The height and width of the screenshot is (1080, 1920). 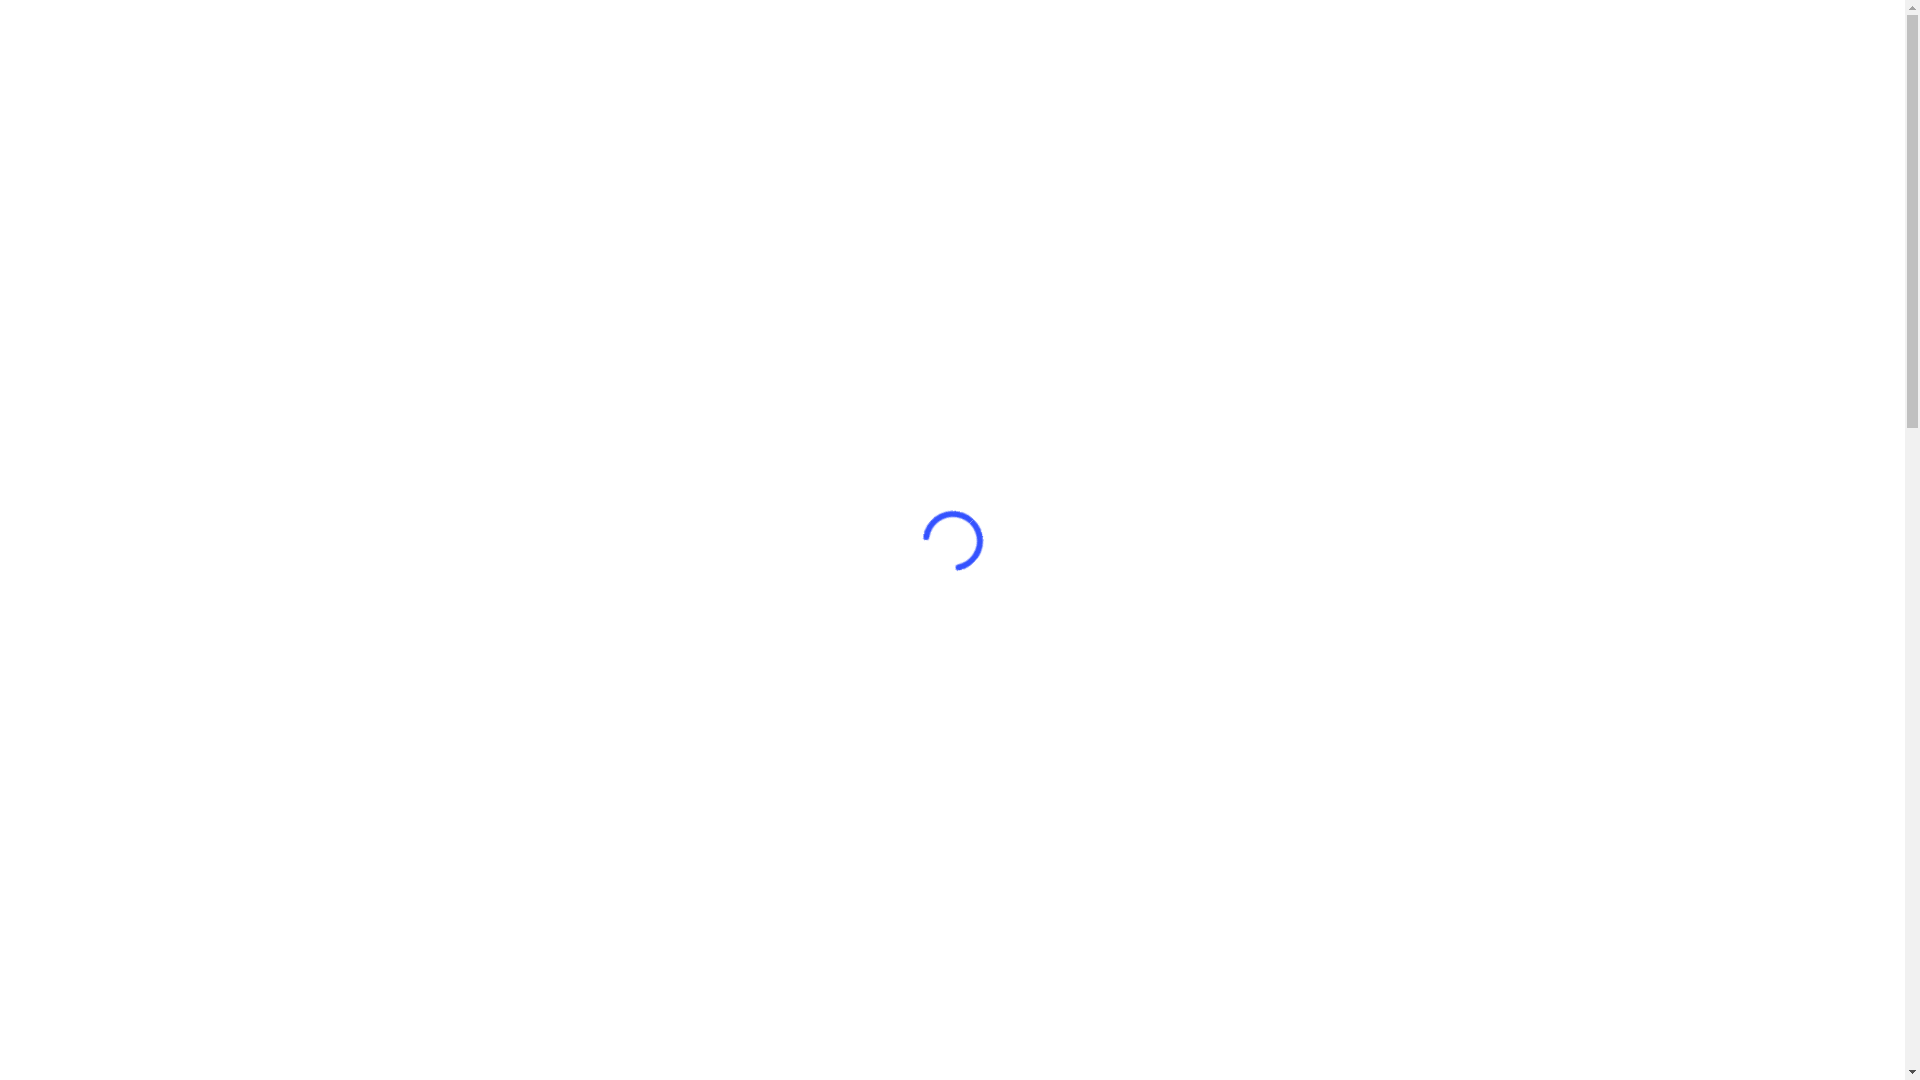 I want to click on LEARN MORE, so click(x=476, y=872).